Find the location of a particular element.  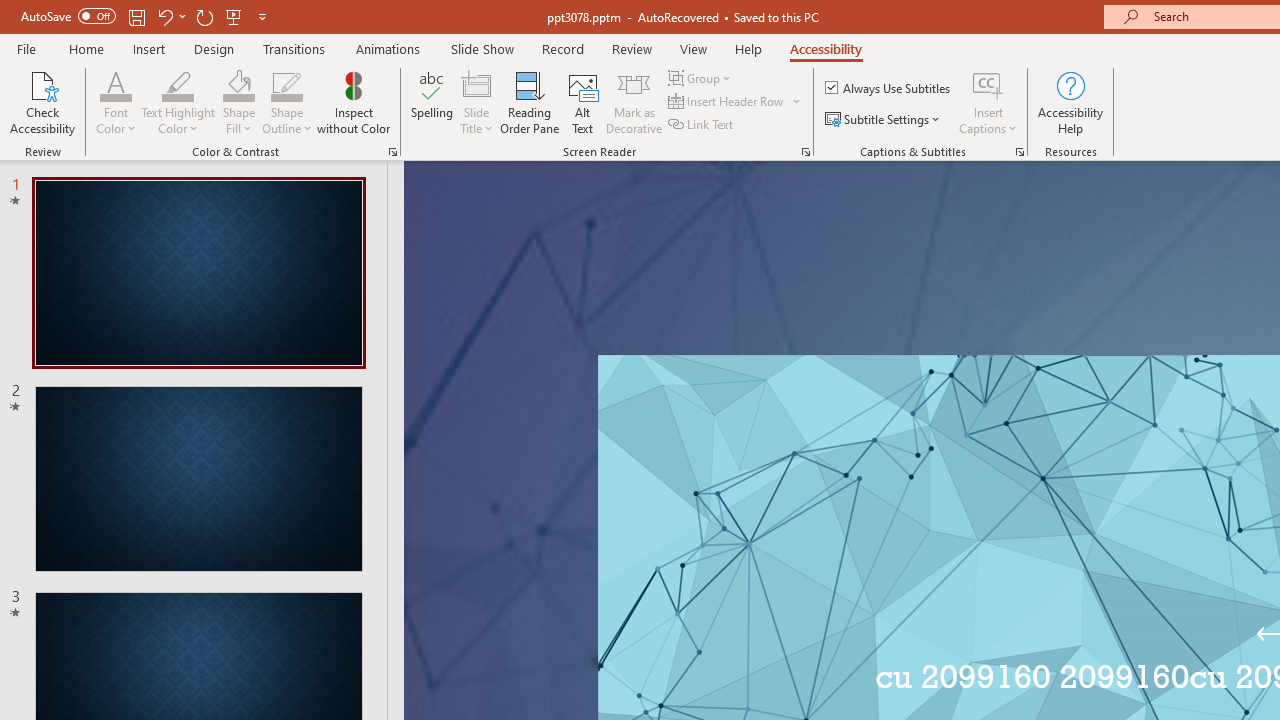

Check Accessibility is located at coordinates (42, 102).